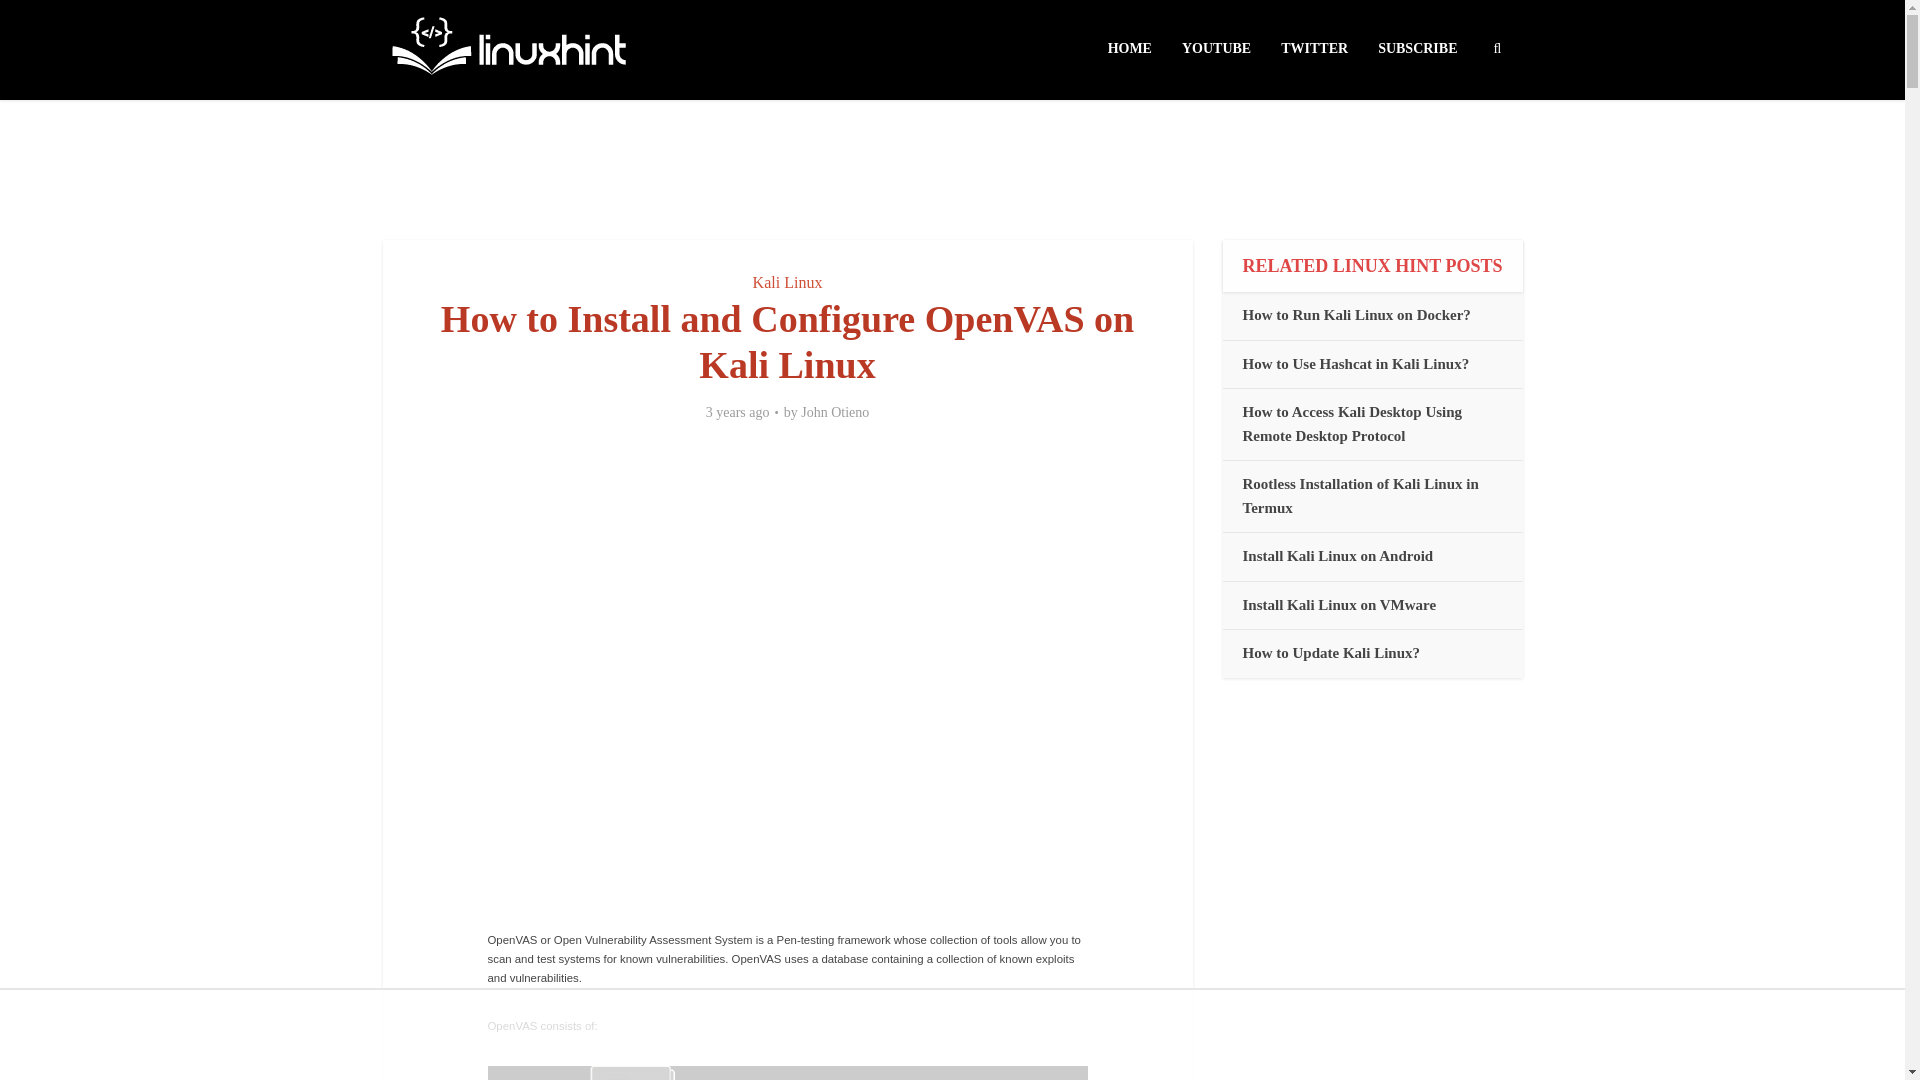 Image resolution: width=1920 pixels, height=1080 pixels. I want to click on YOUTUBE, so click(1216, 49).